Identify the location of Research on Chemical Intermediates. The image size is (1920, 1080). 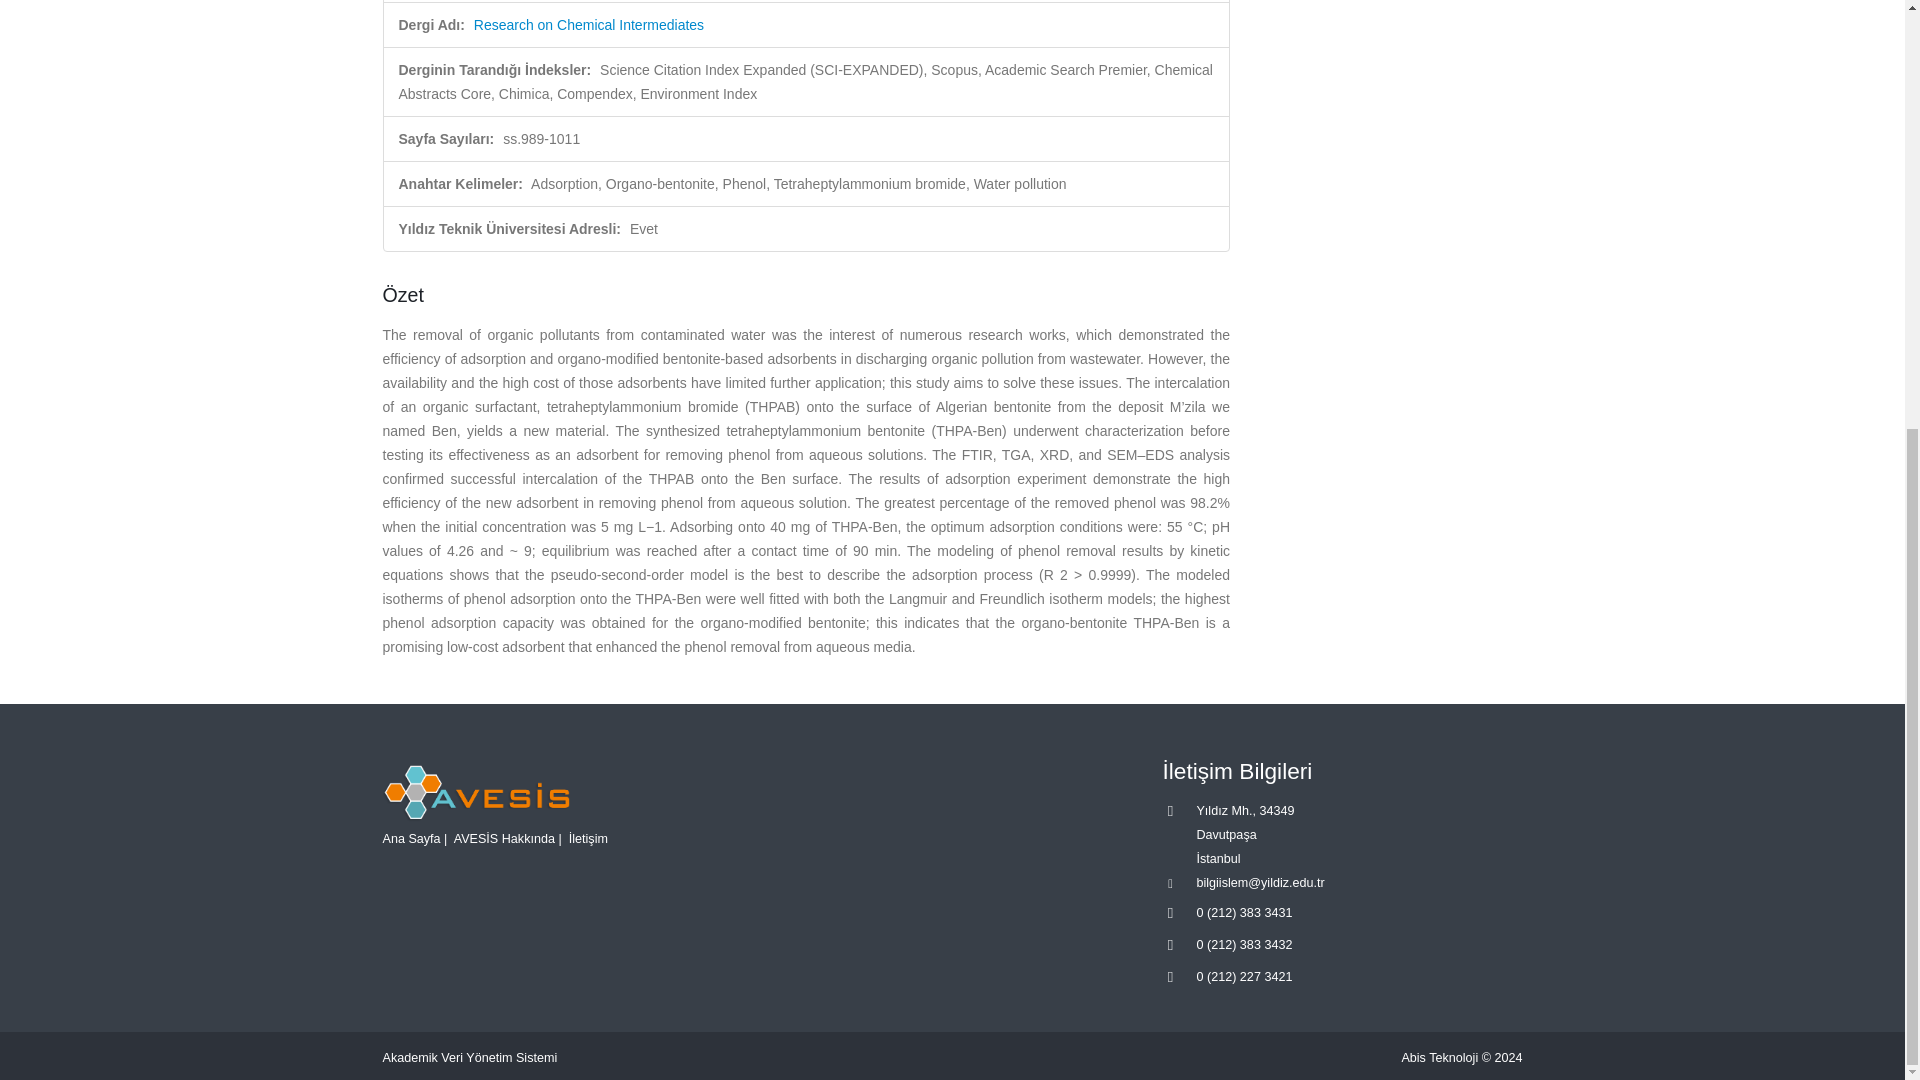
(589, 25).